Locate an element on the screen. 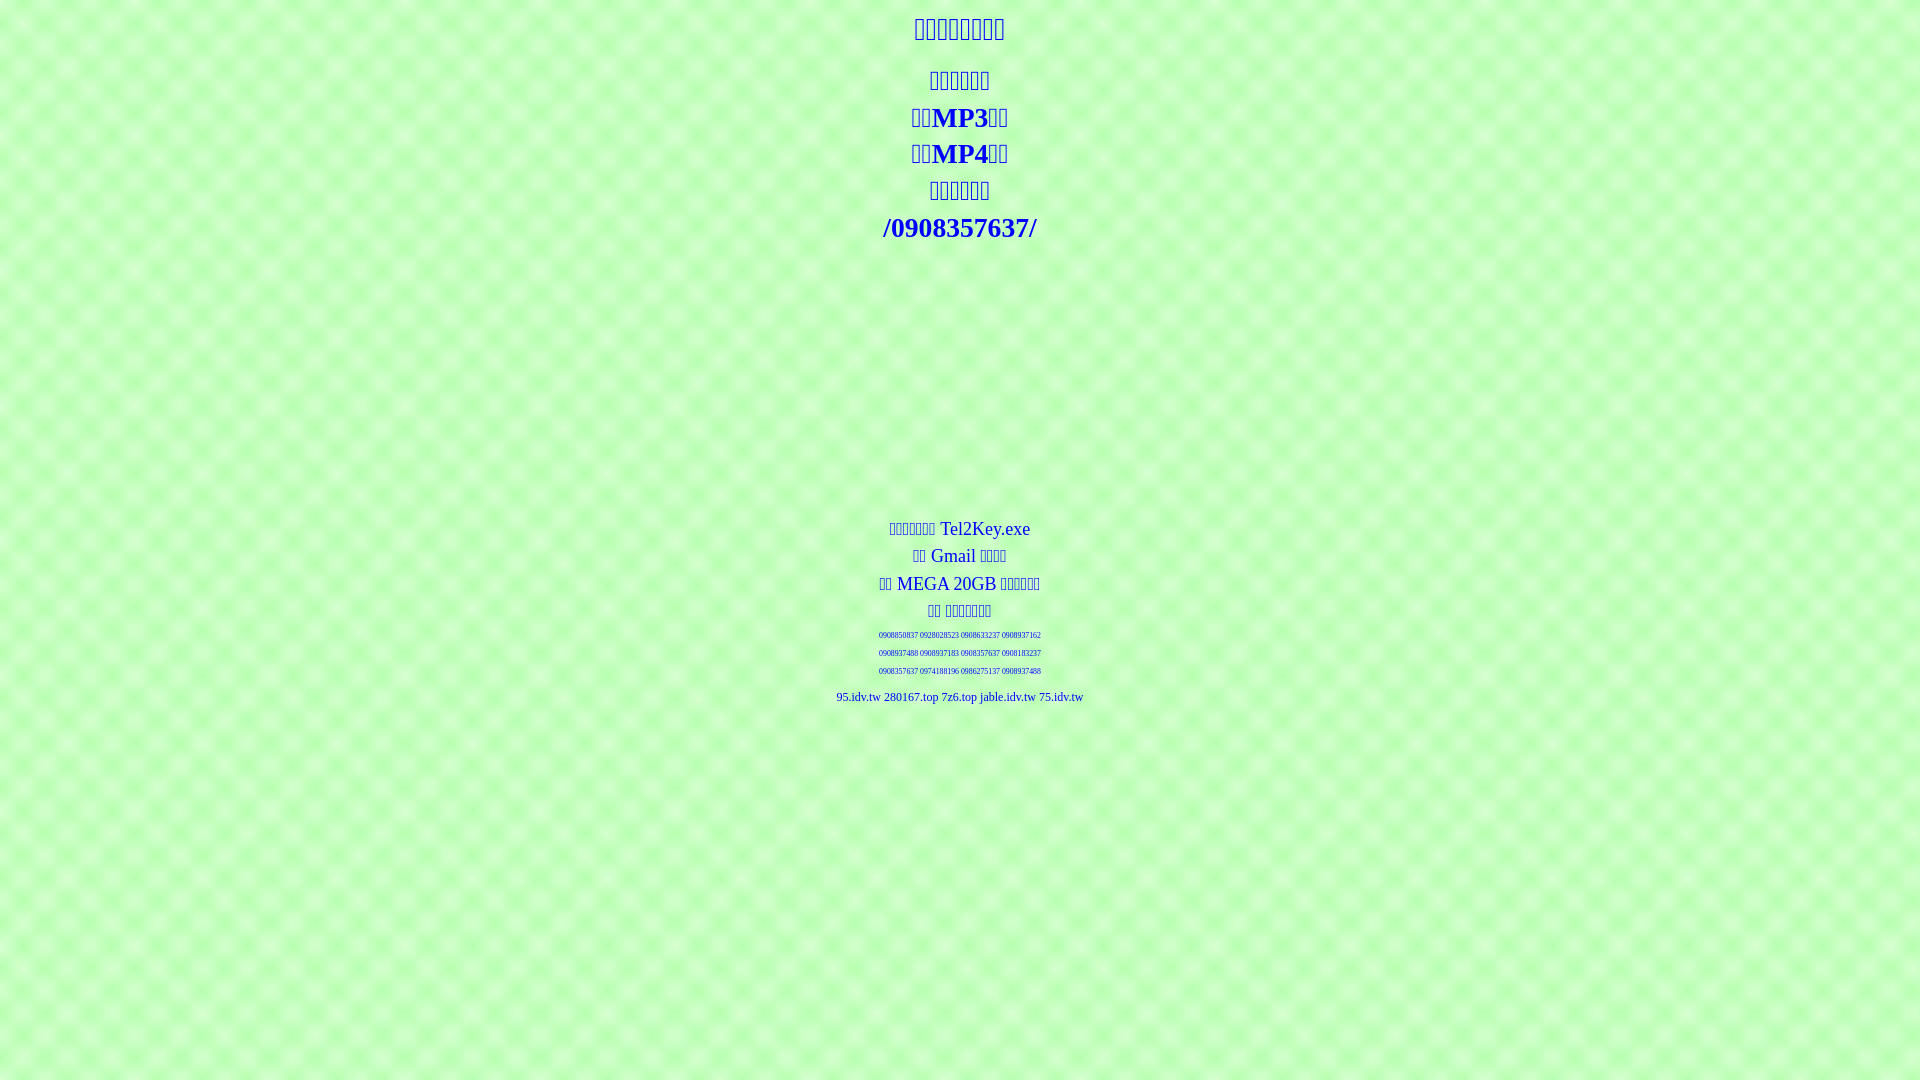 This screenshot has height=1080, width=1920. 0908937162 is located at coordinates (1022, 636).